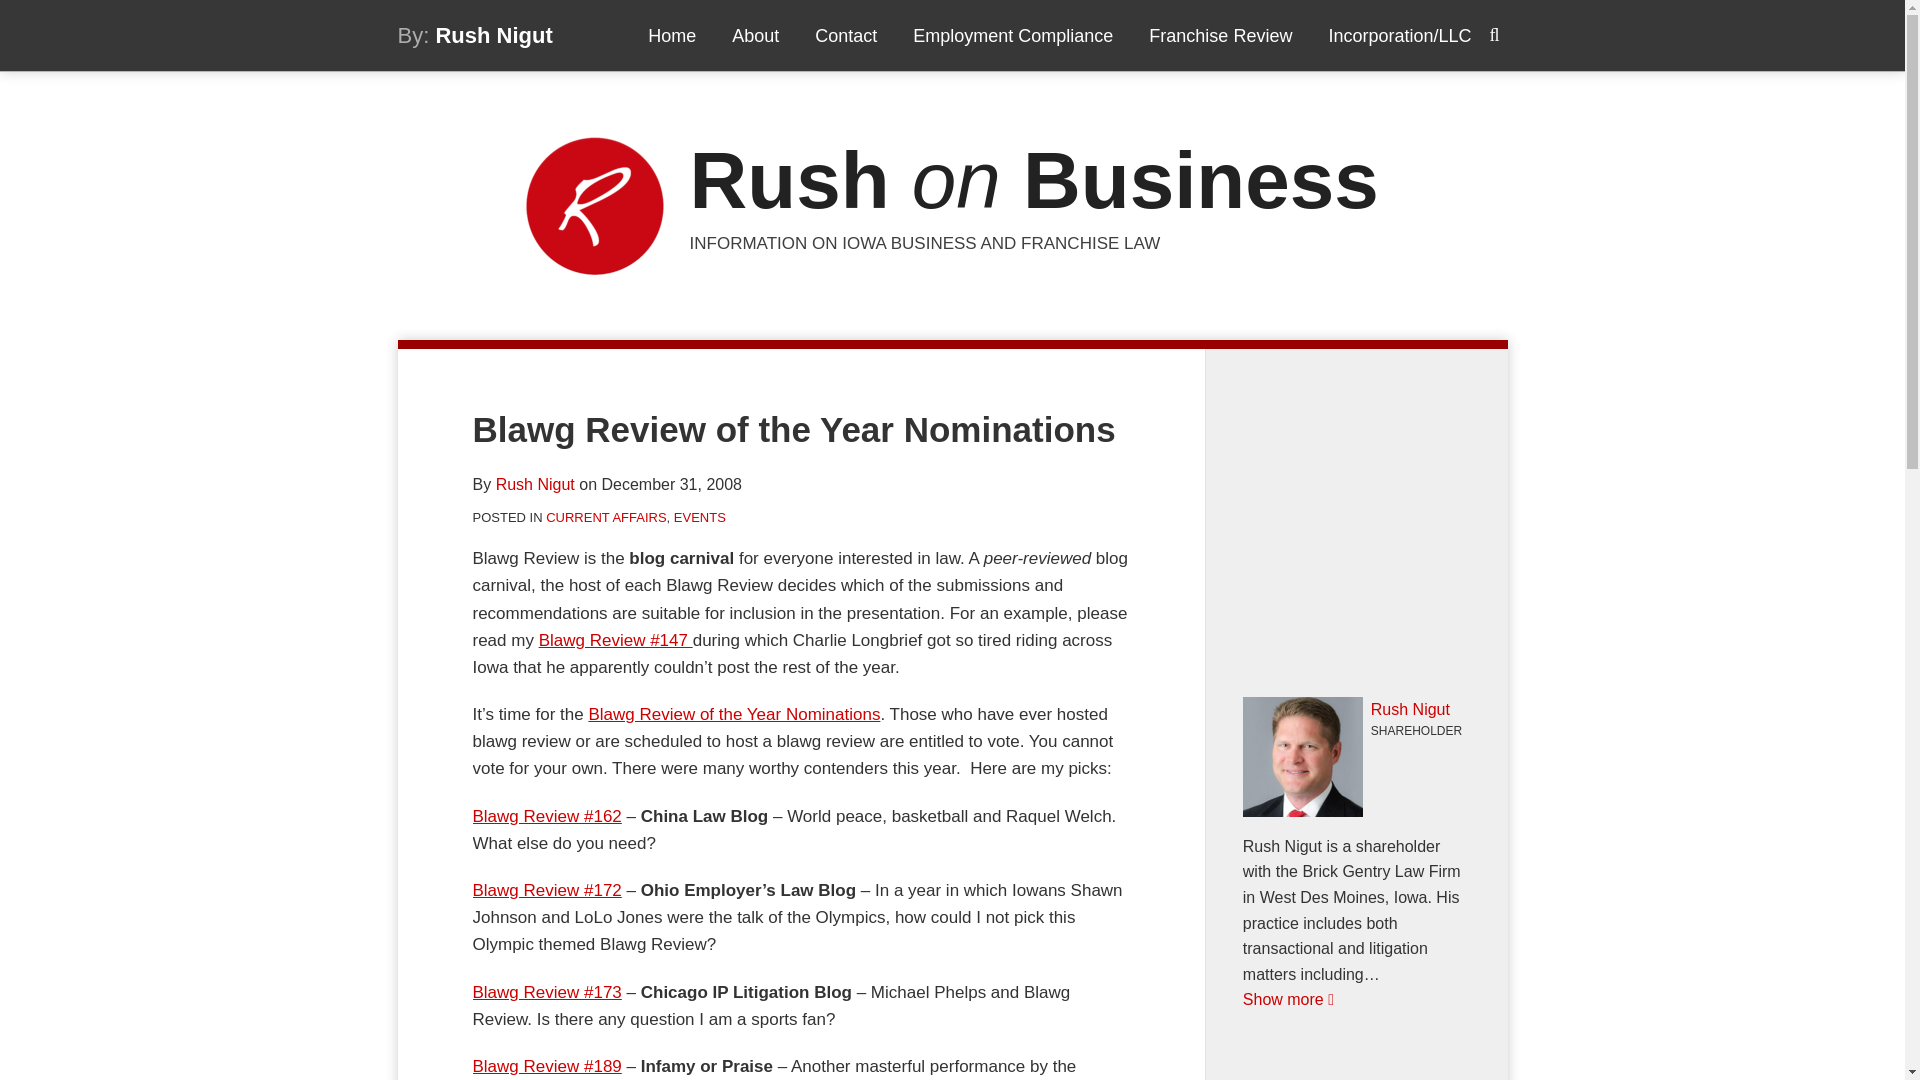 This screenshot has width=1920, height=1080. I want to click on Contact, so click(846, 35).